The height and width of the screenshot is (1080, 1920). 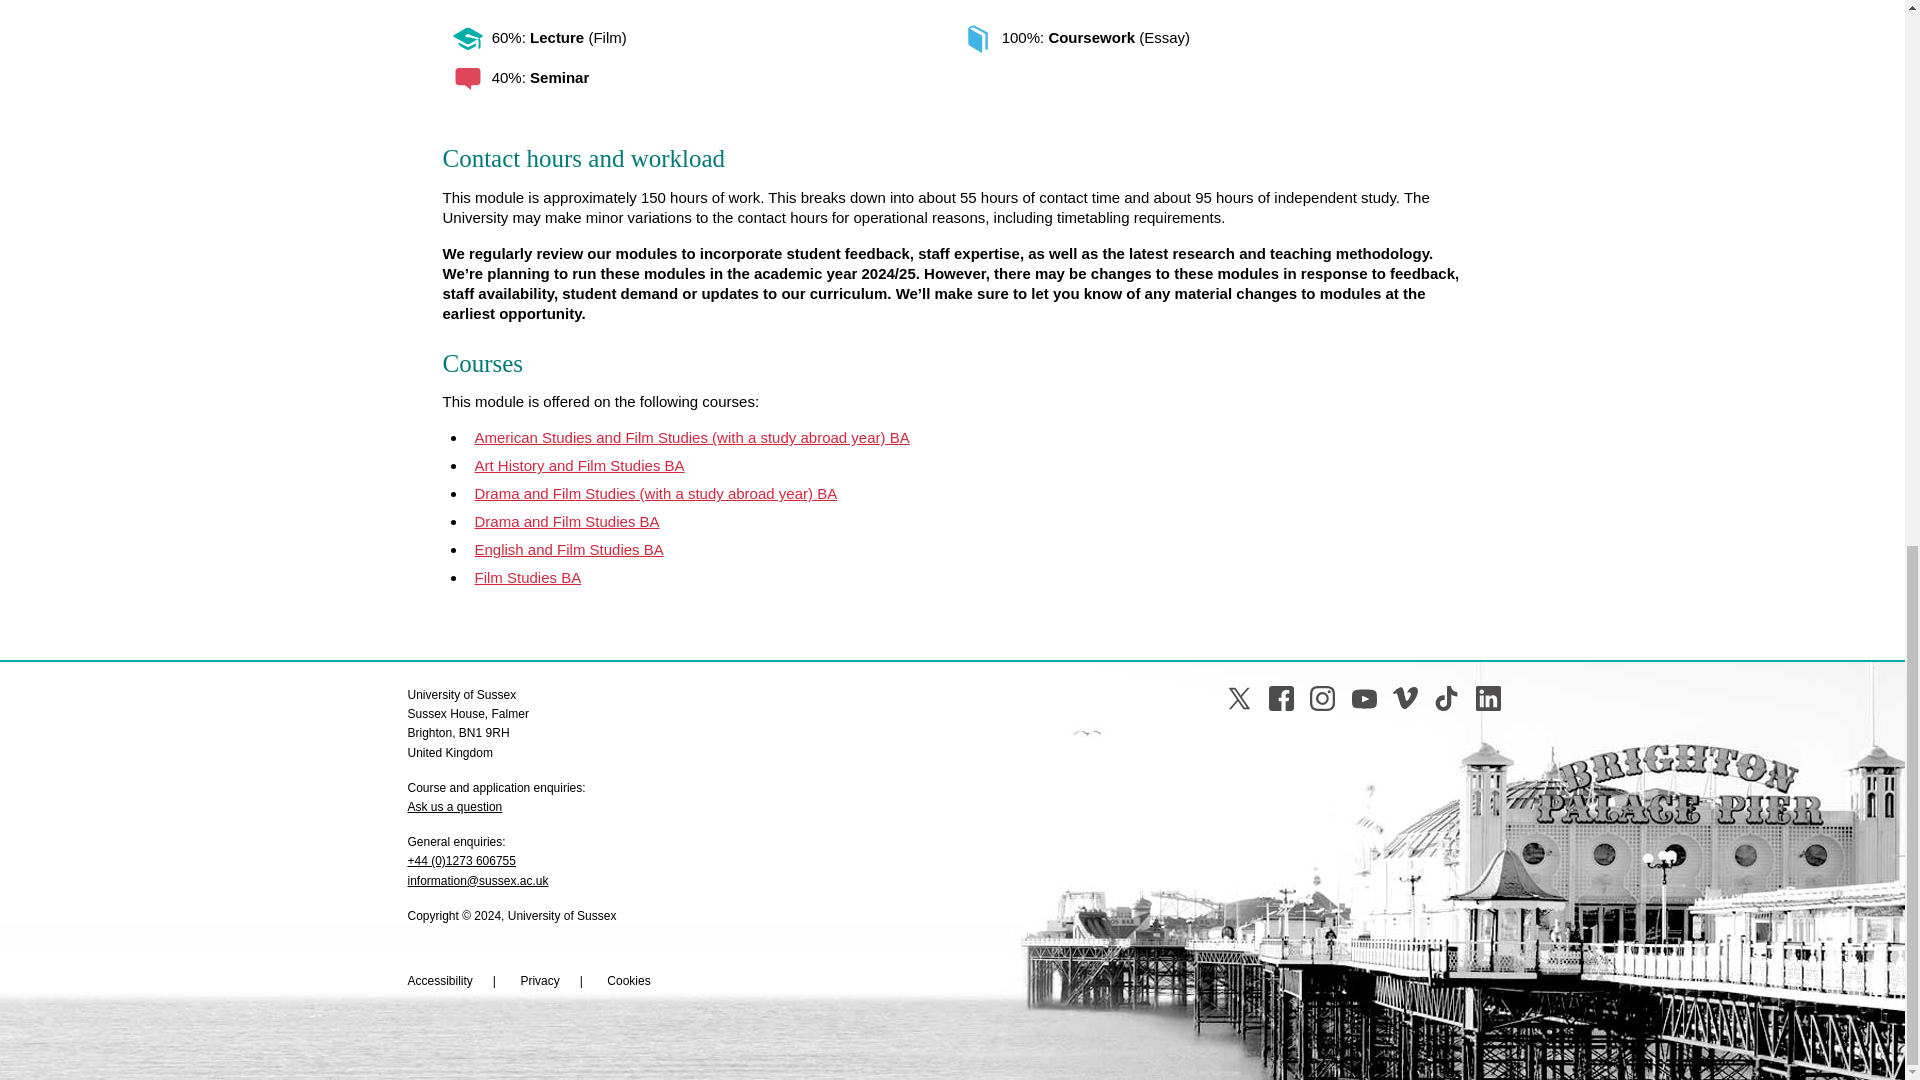 What do you see at coordinates (1488, 698) in the screenshot?
I see `Linkedin` at bounding box center [1488, 698].